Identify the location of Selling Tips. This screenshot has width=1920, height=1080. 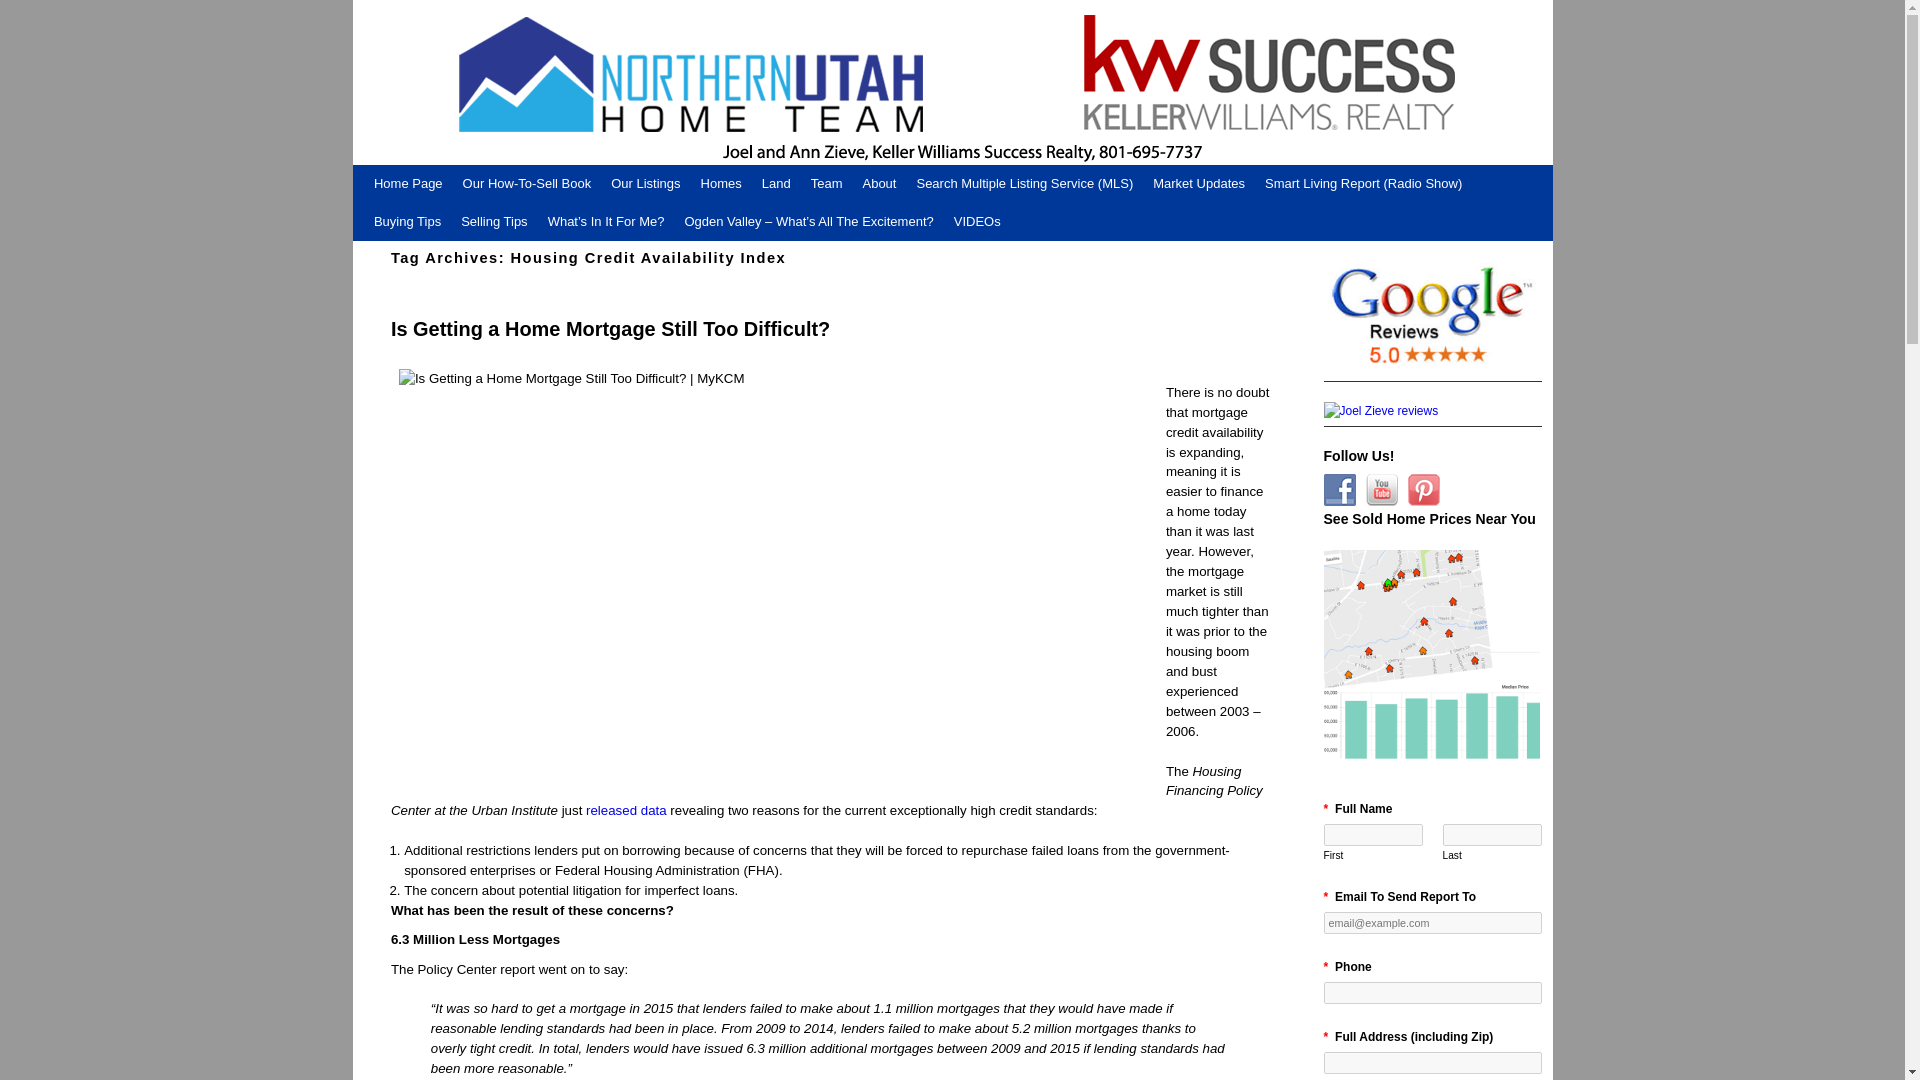
(494, 222).